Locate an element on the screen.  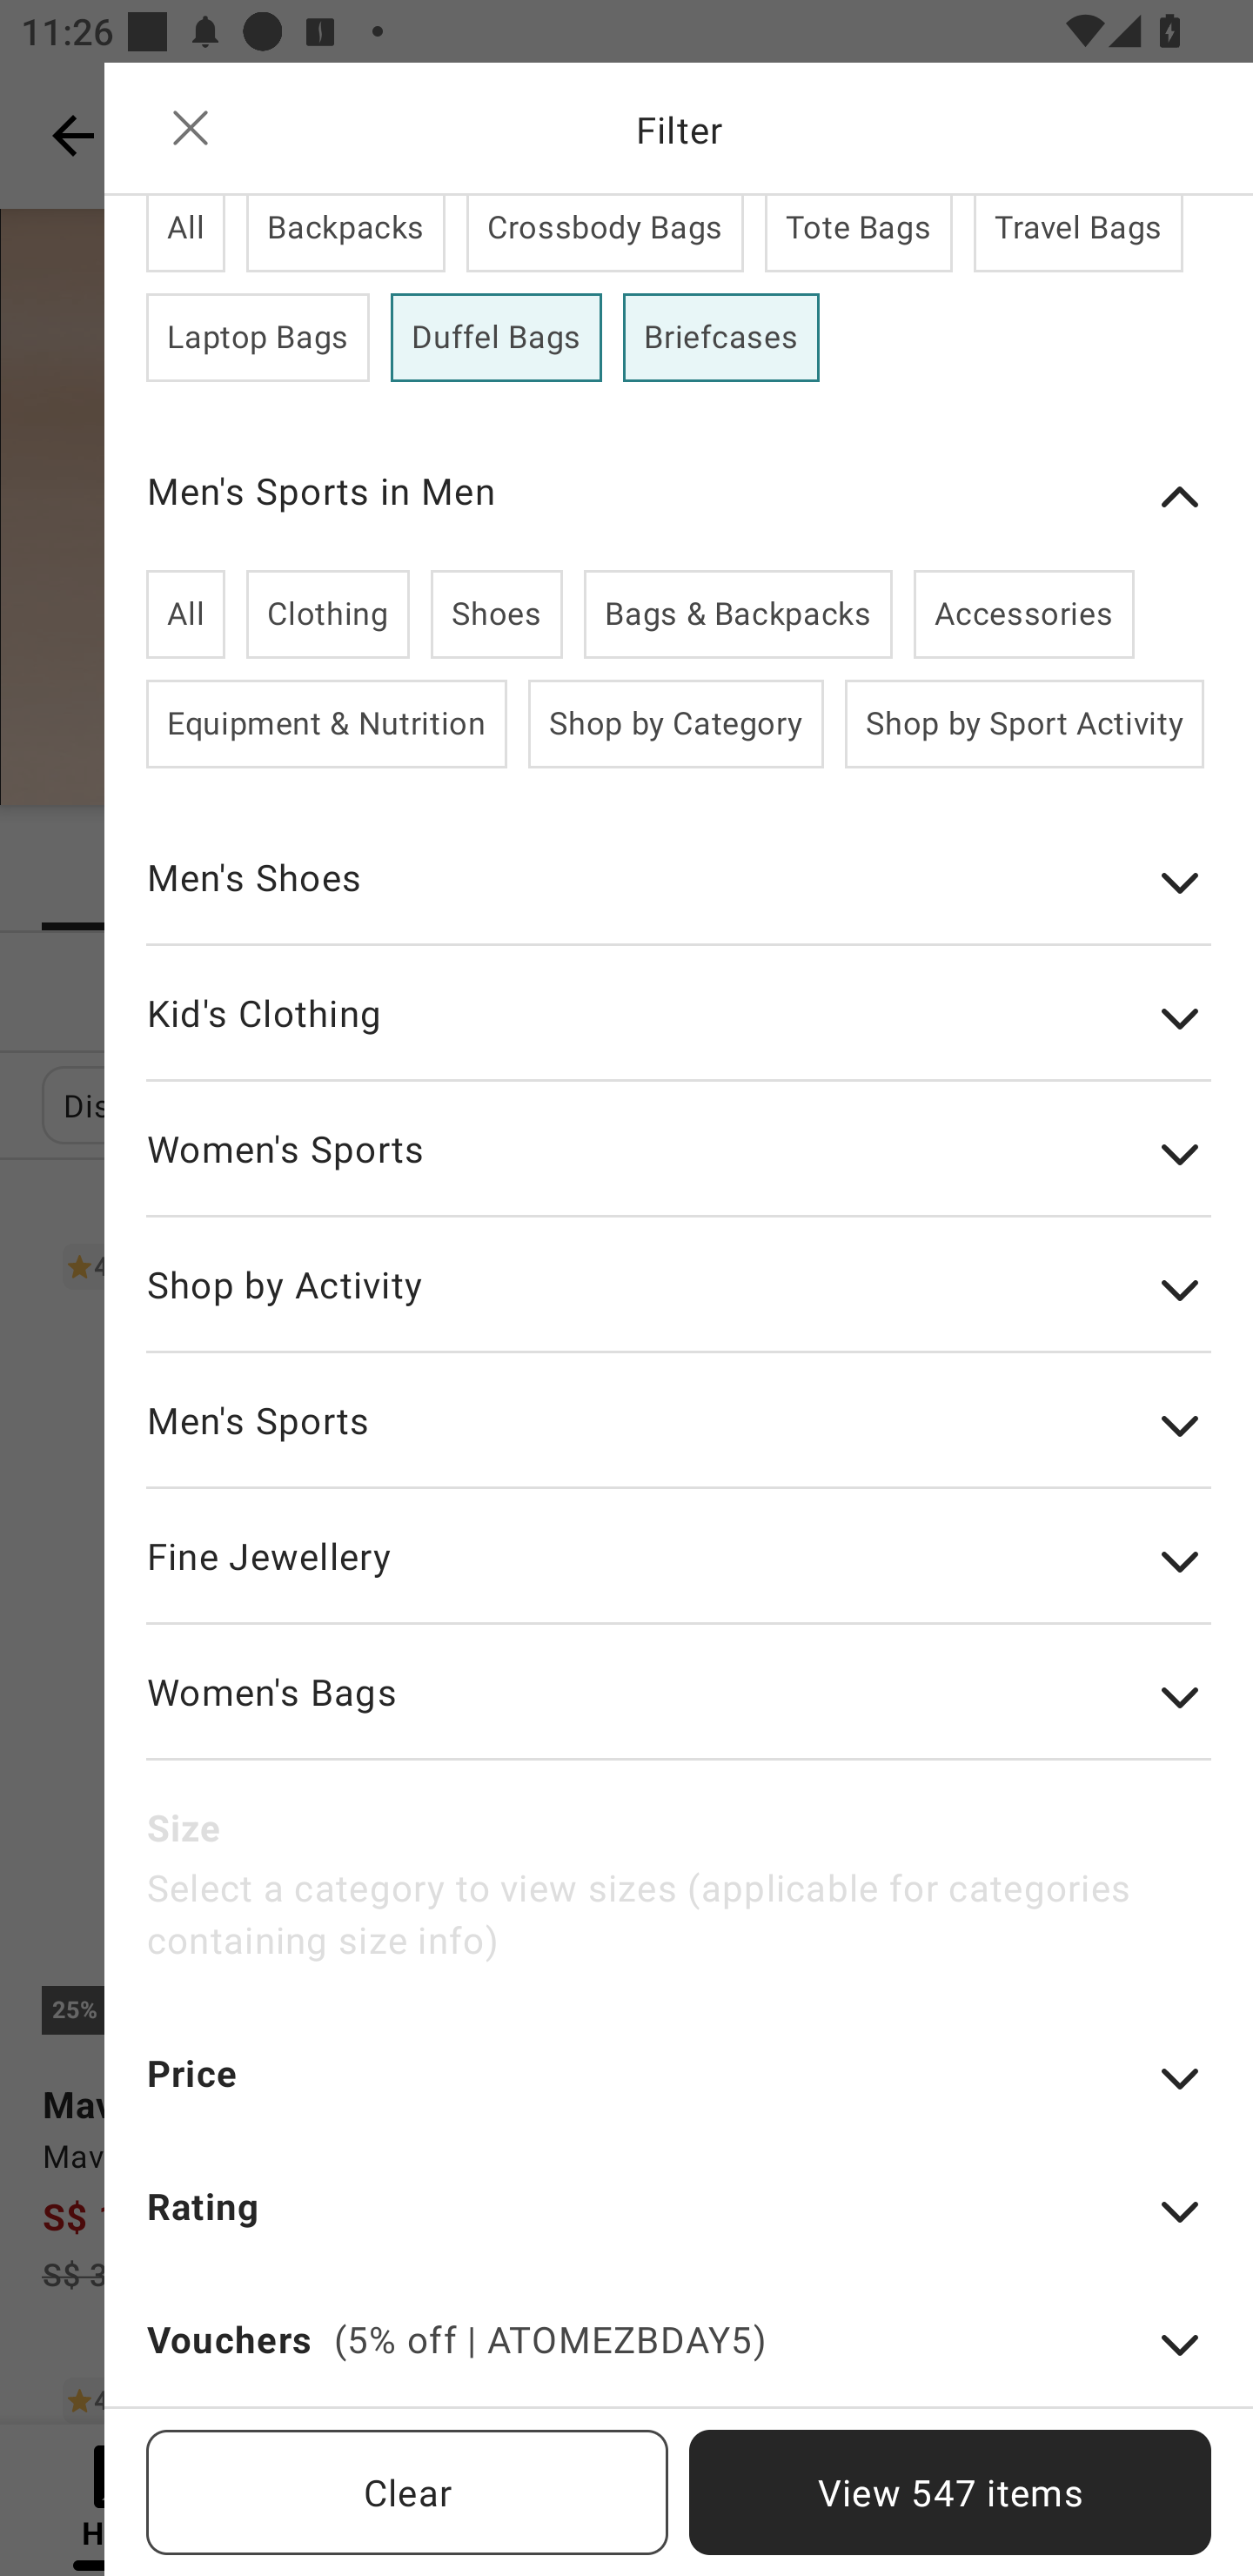
Fine Jewellery is located at coordinates (679, 1577).